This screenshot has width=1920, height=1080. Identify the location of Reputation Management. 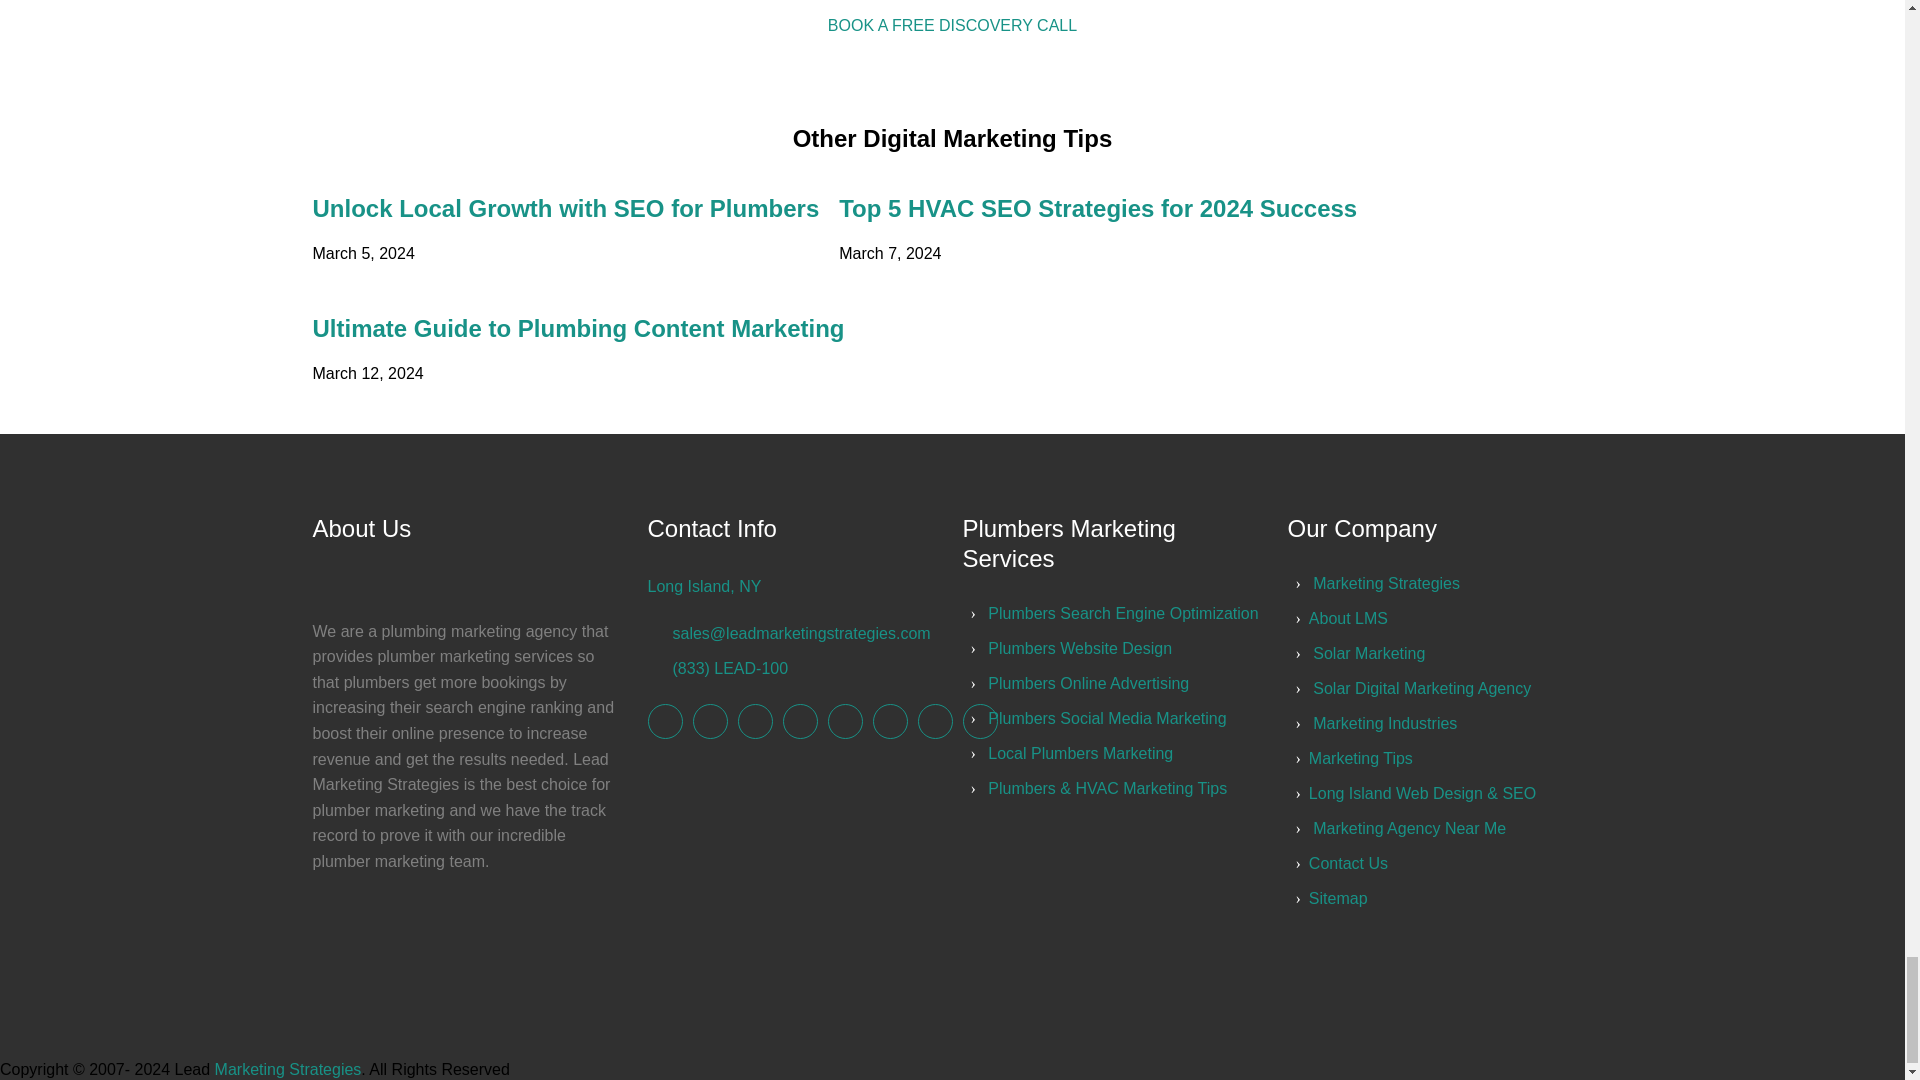
(1088, 684).